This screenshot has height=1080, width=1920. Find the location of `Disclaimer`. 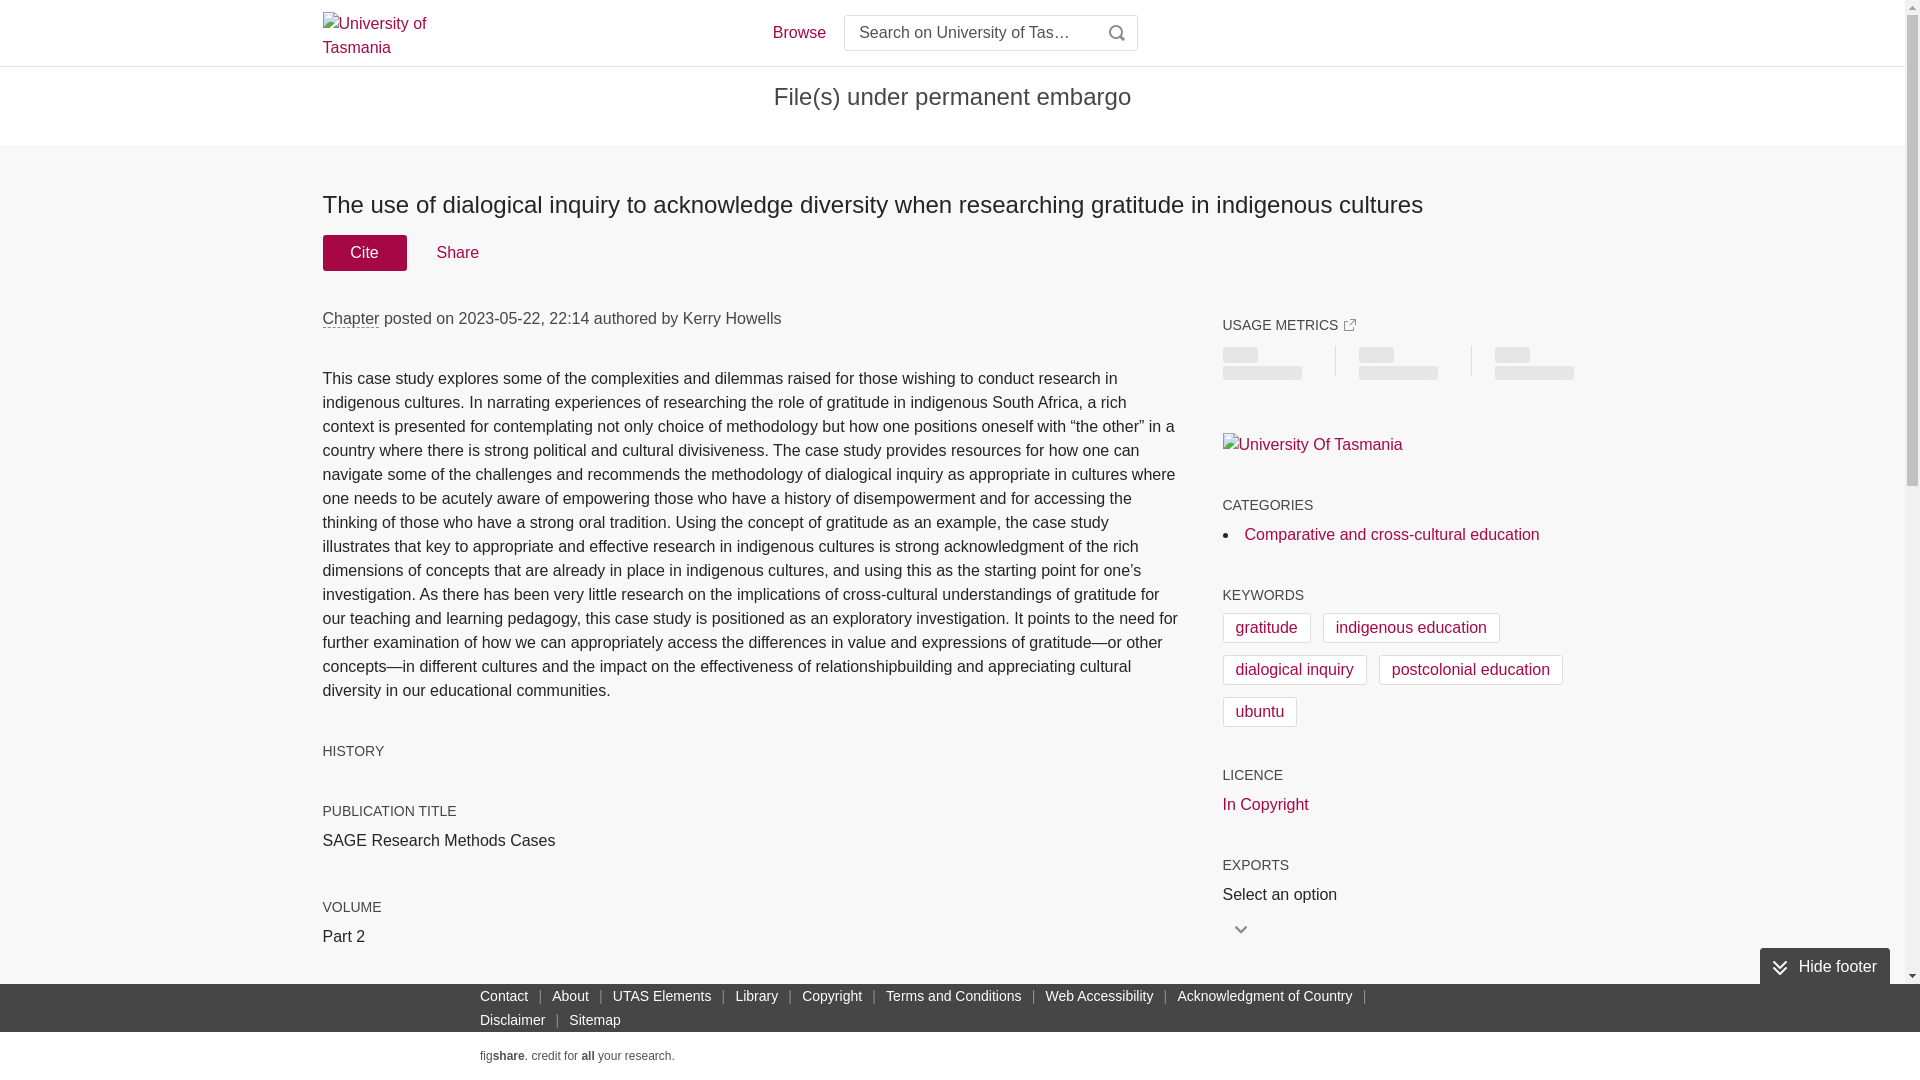

Disclaimer is located at coordinates (512, 1020).